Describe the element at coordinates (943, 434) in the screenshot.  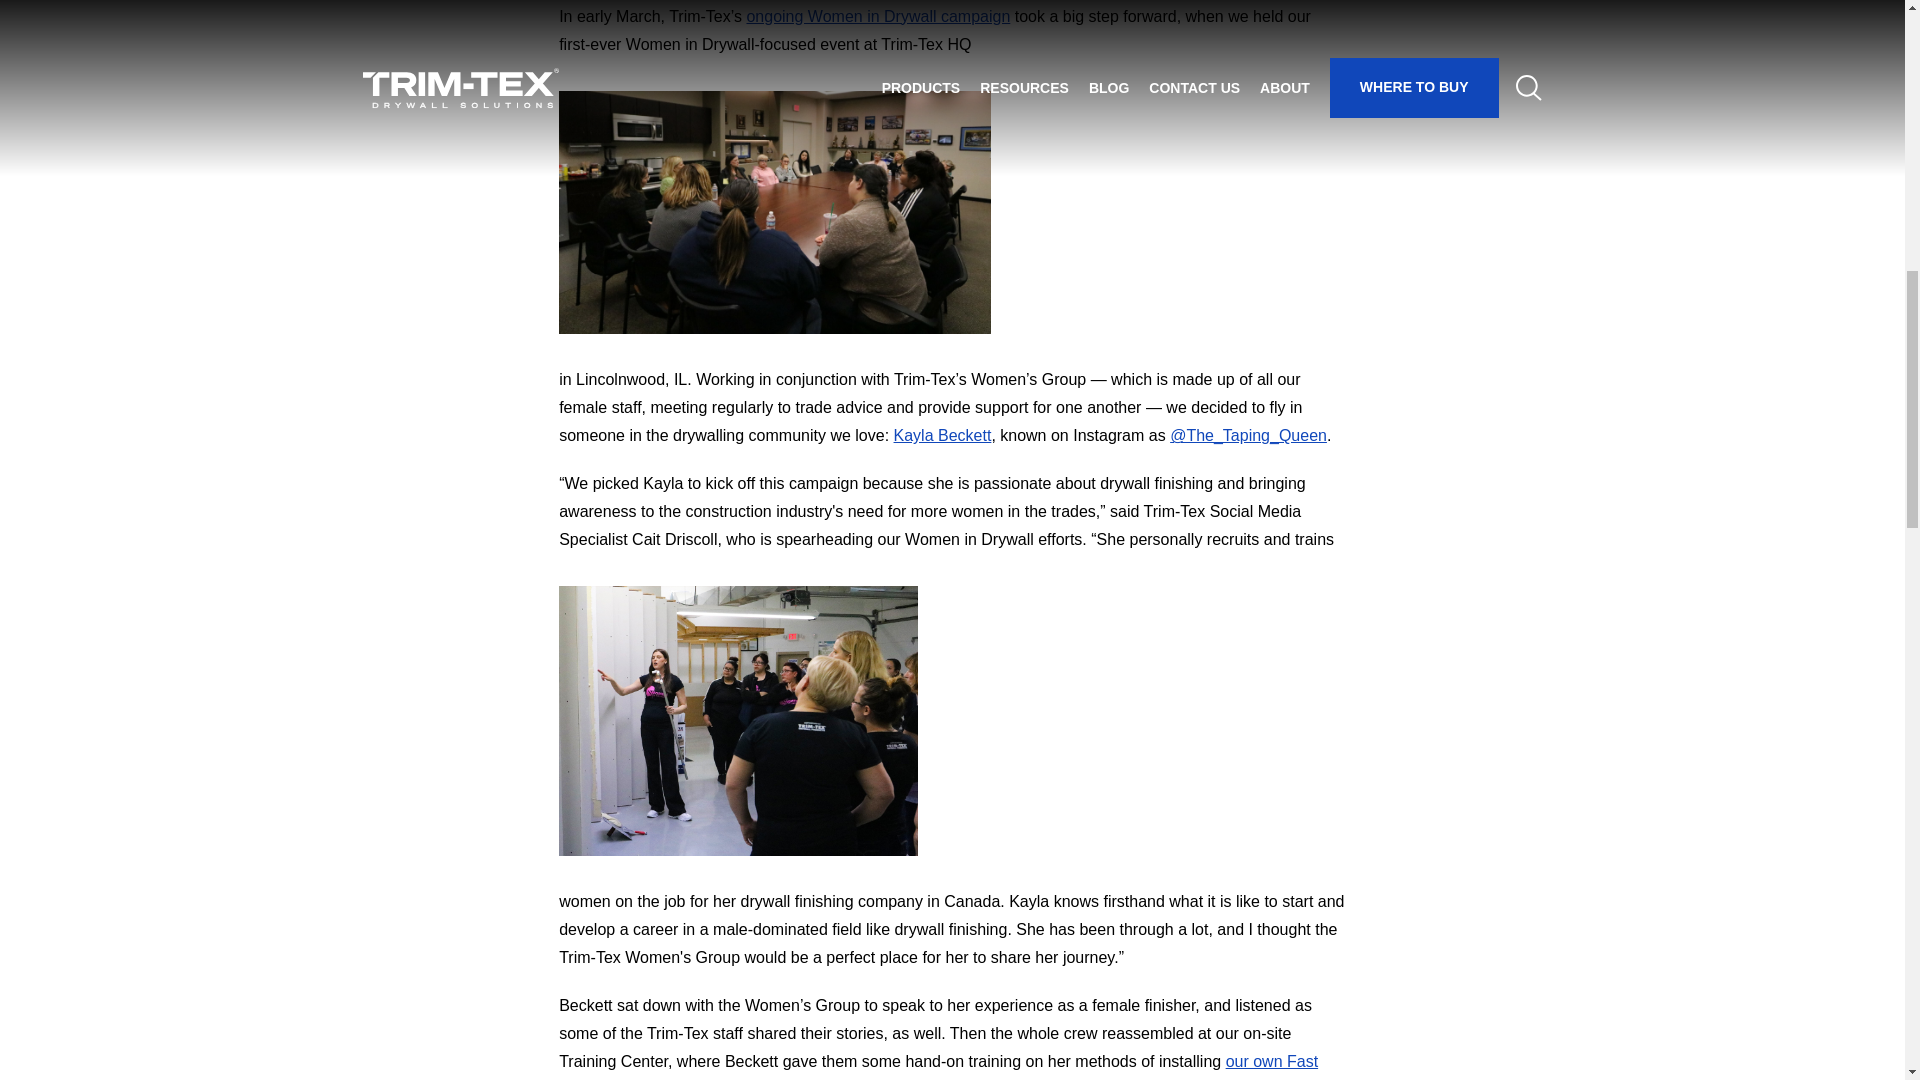
I see `Kayla Beckett` at that location.